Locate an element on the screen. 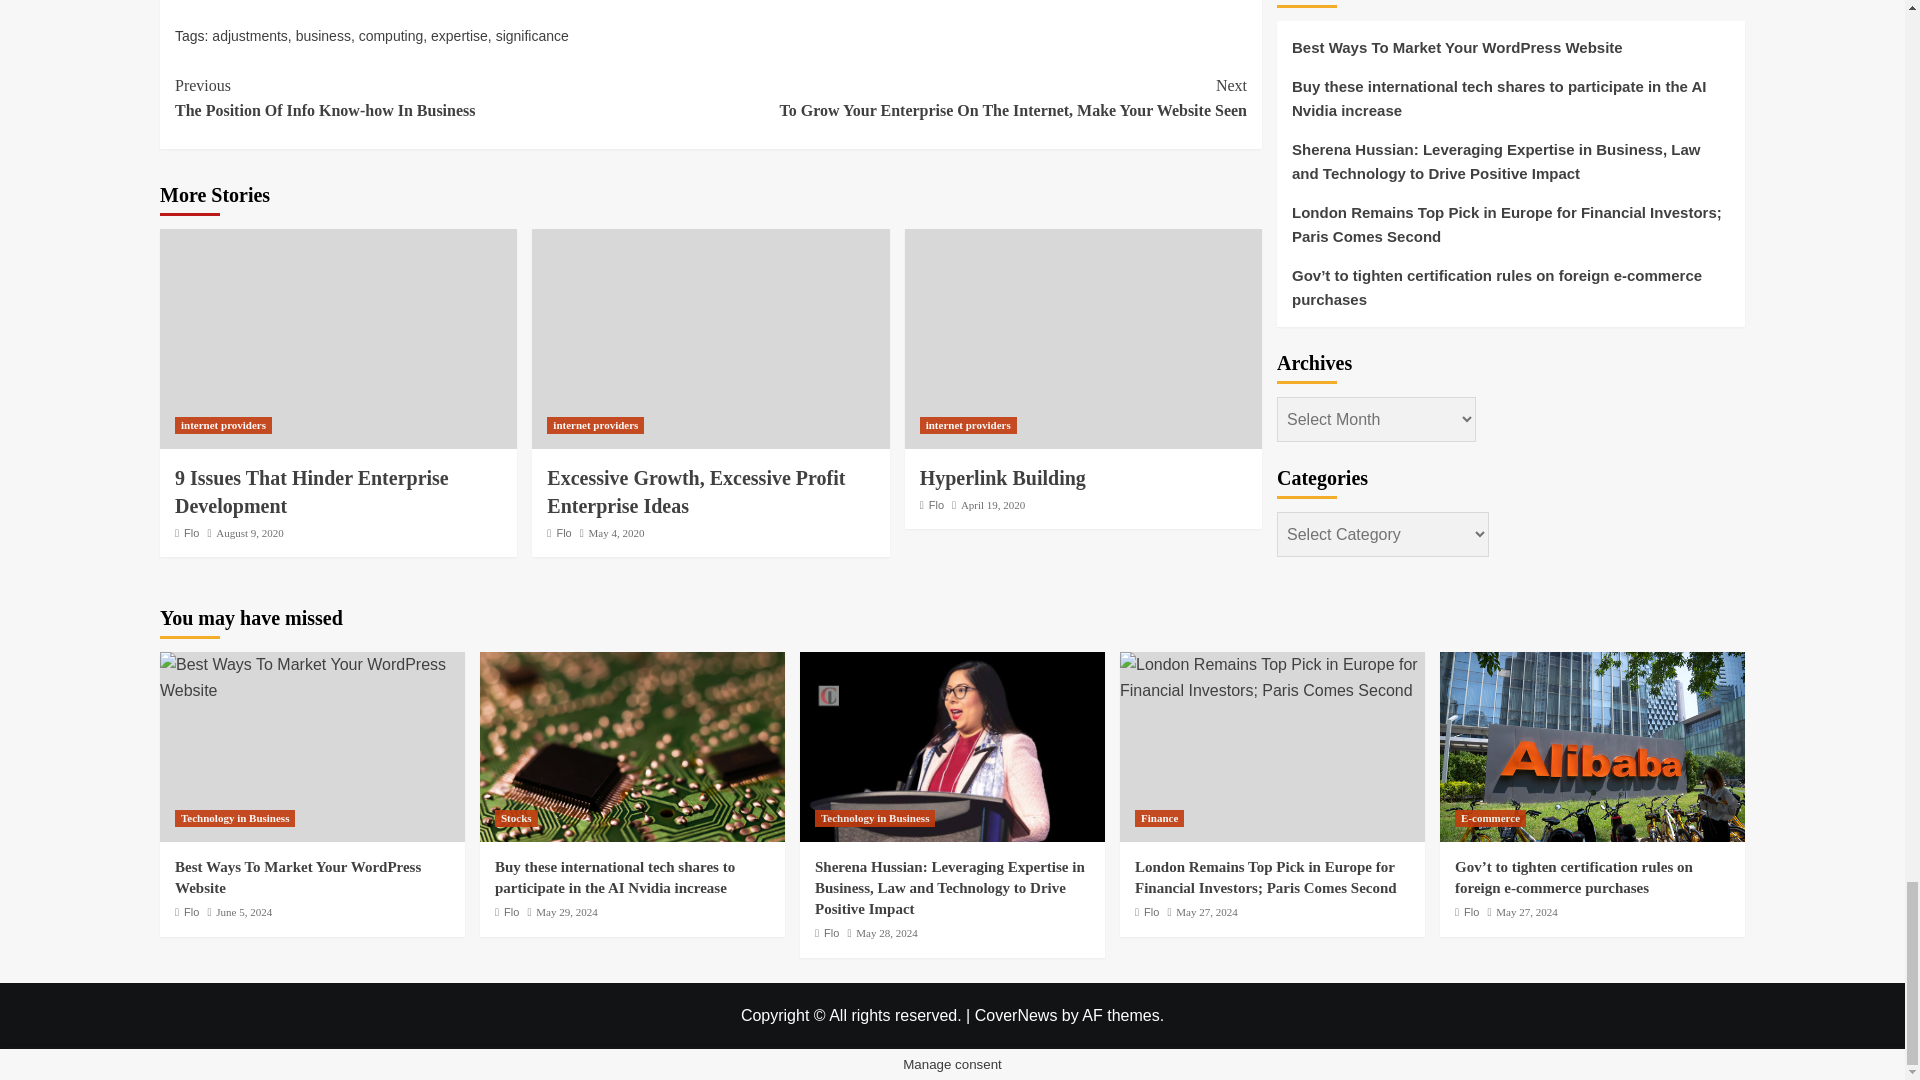 This screenshot has width=1920, height=1080. expertise is located at coordinates (250, 532).